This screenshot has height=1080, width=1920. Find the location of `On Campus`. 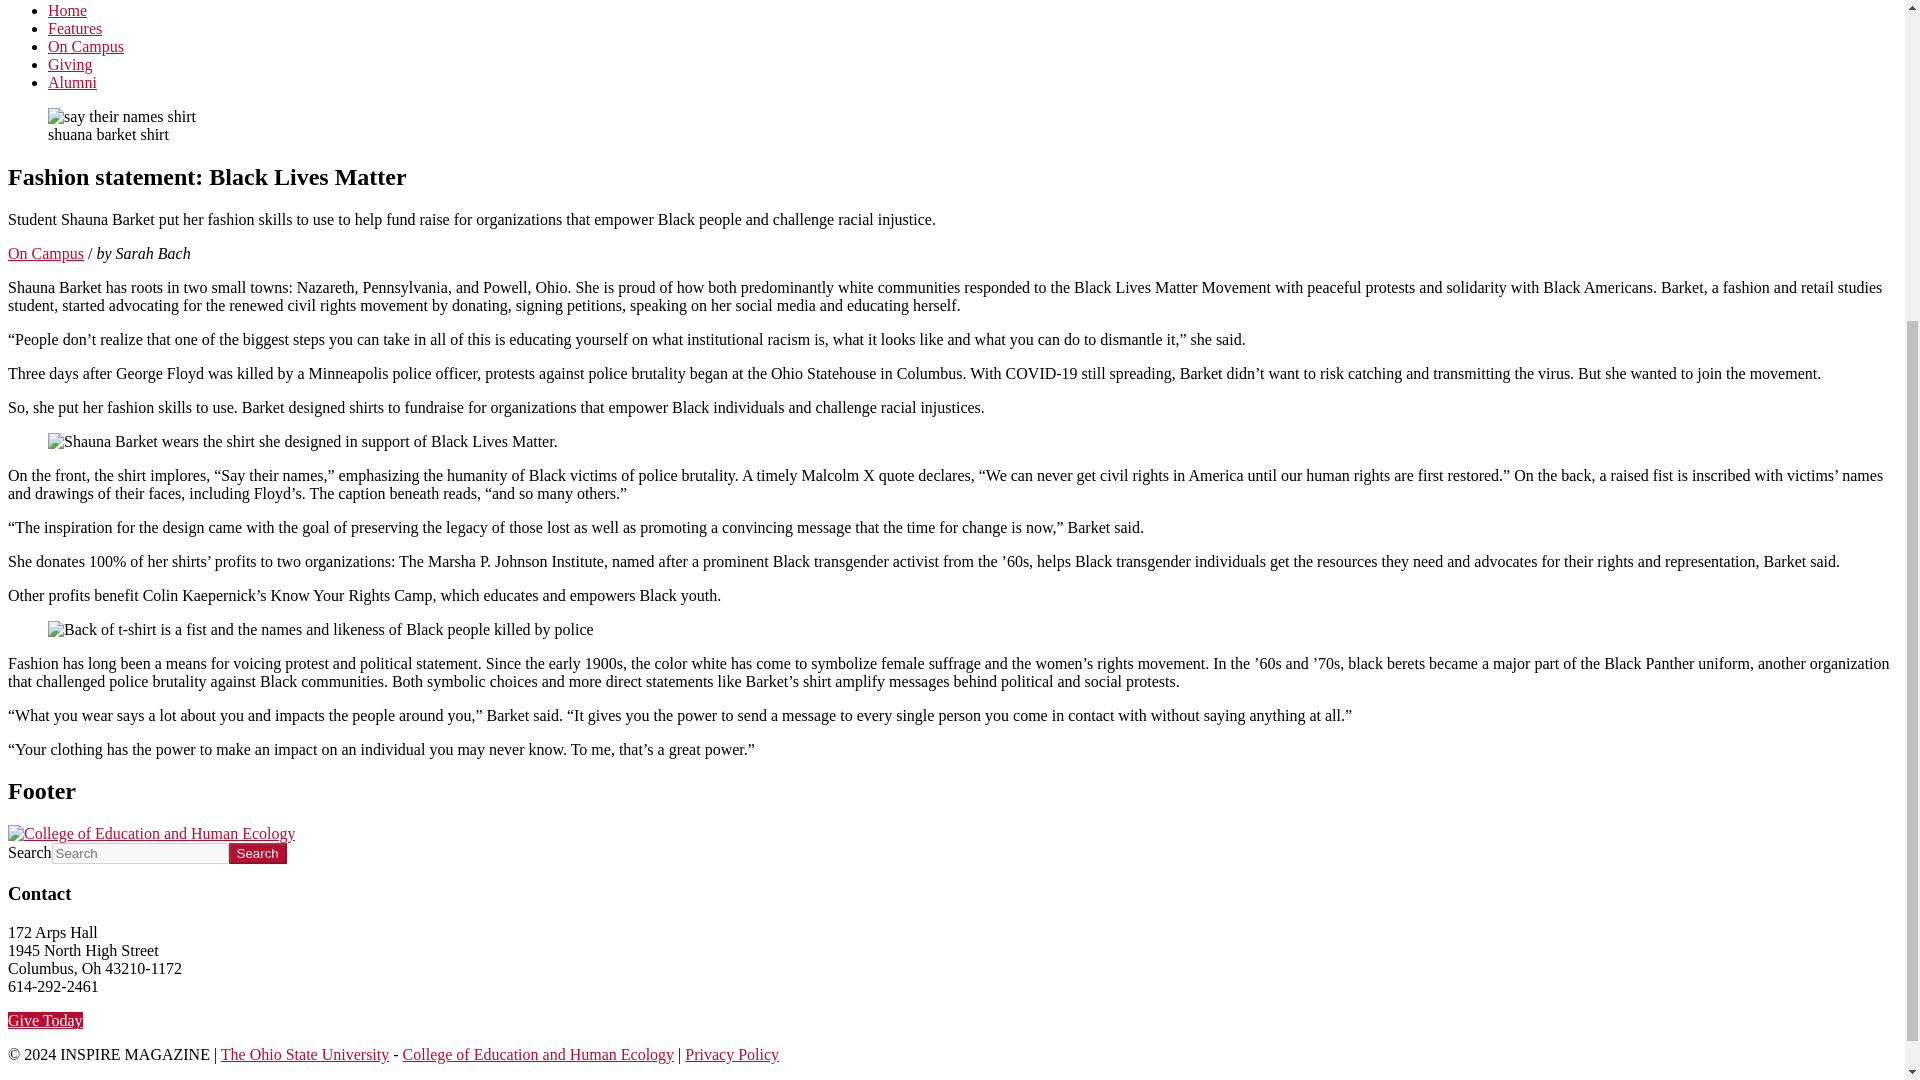

On Campus is located at coordinates (46, 254).